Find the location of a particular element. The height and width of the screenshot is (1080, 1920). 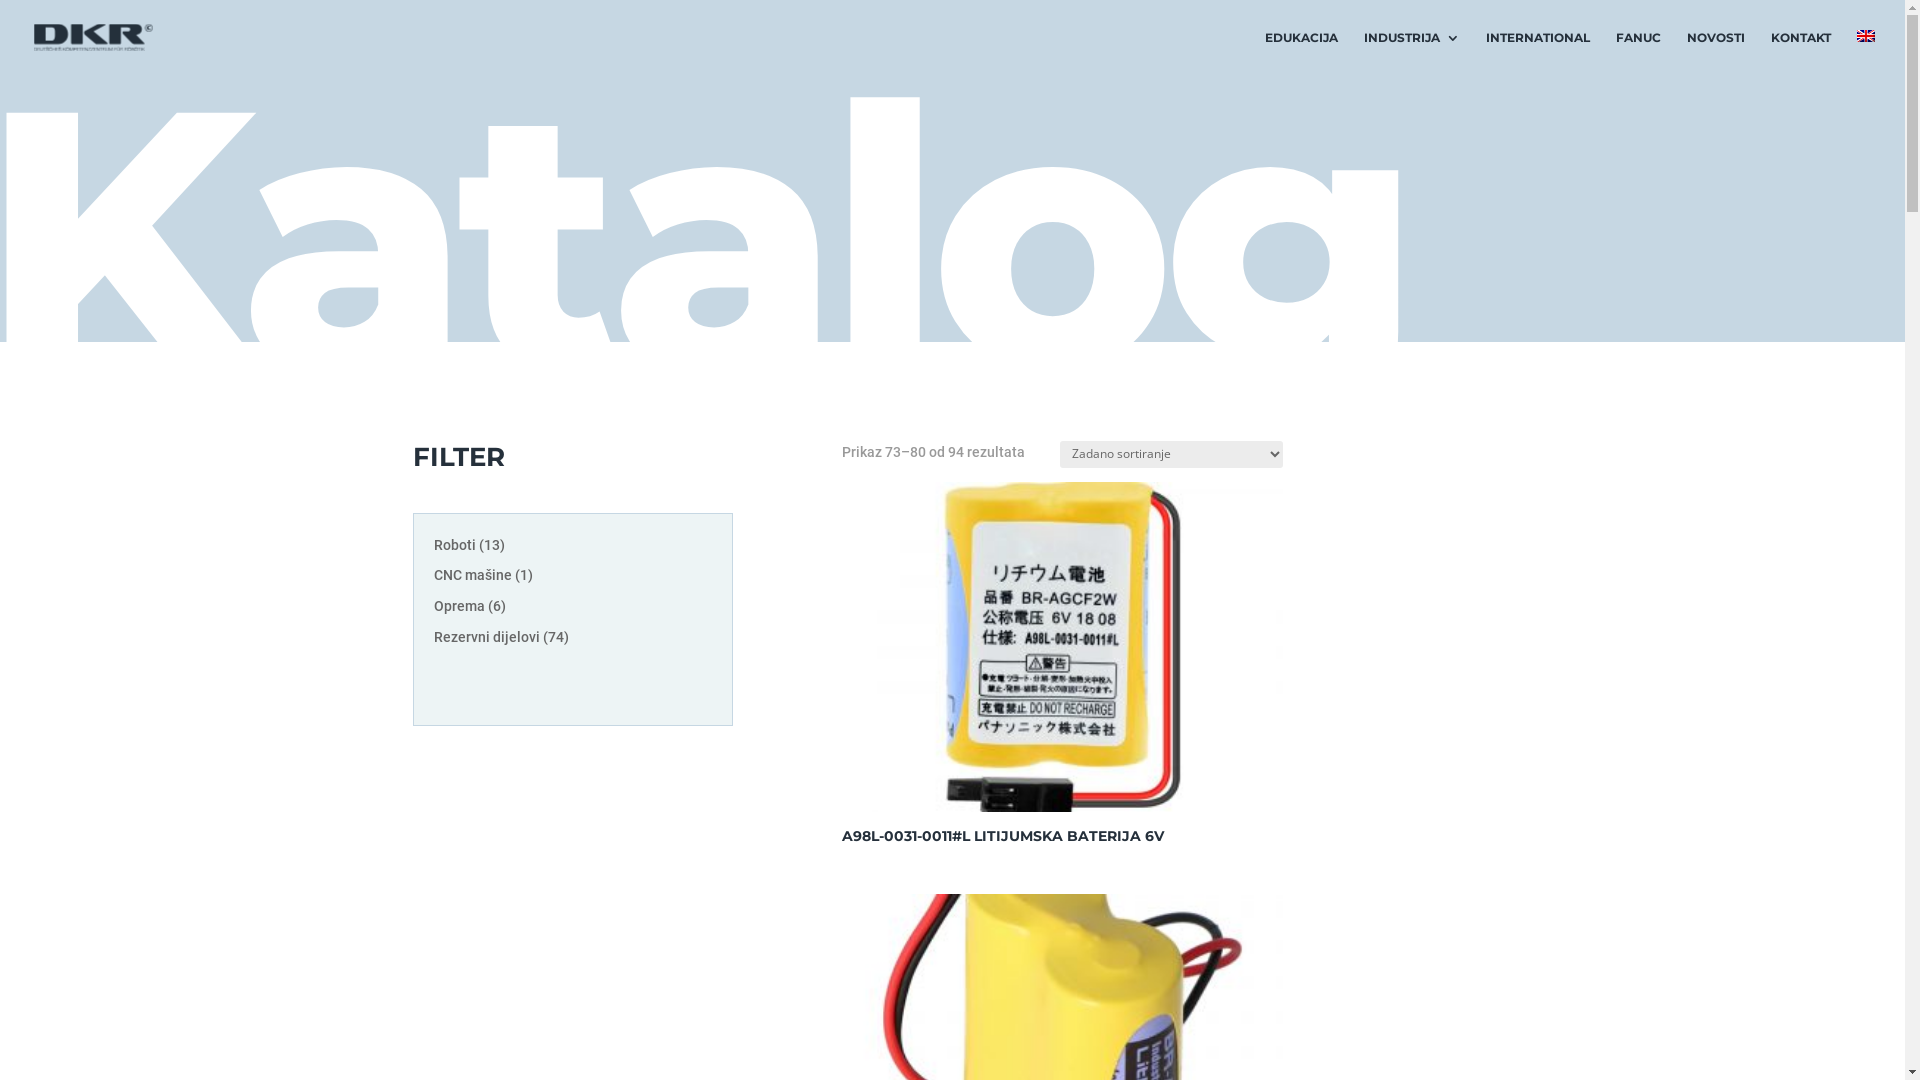

A98L-0031-0011#L LITIJUMSKA BATERIJA 6V is located at coordinates (1062, 668).